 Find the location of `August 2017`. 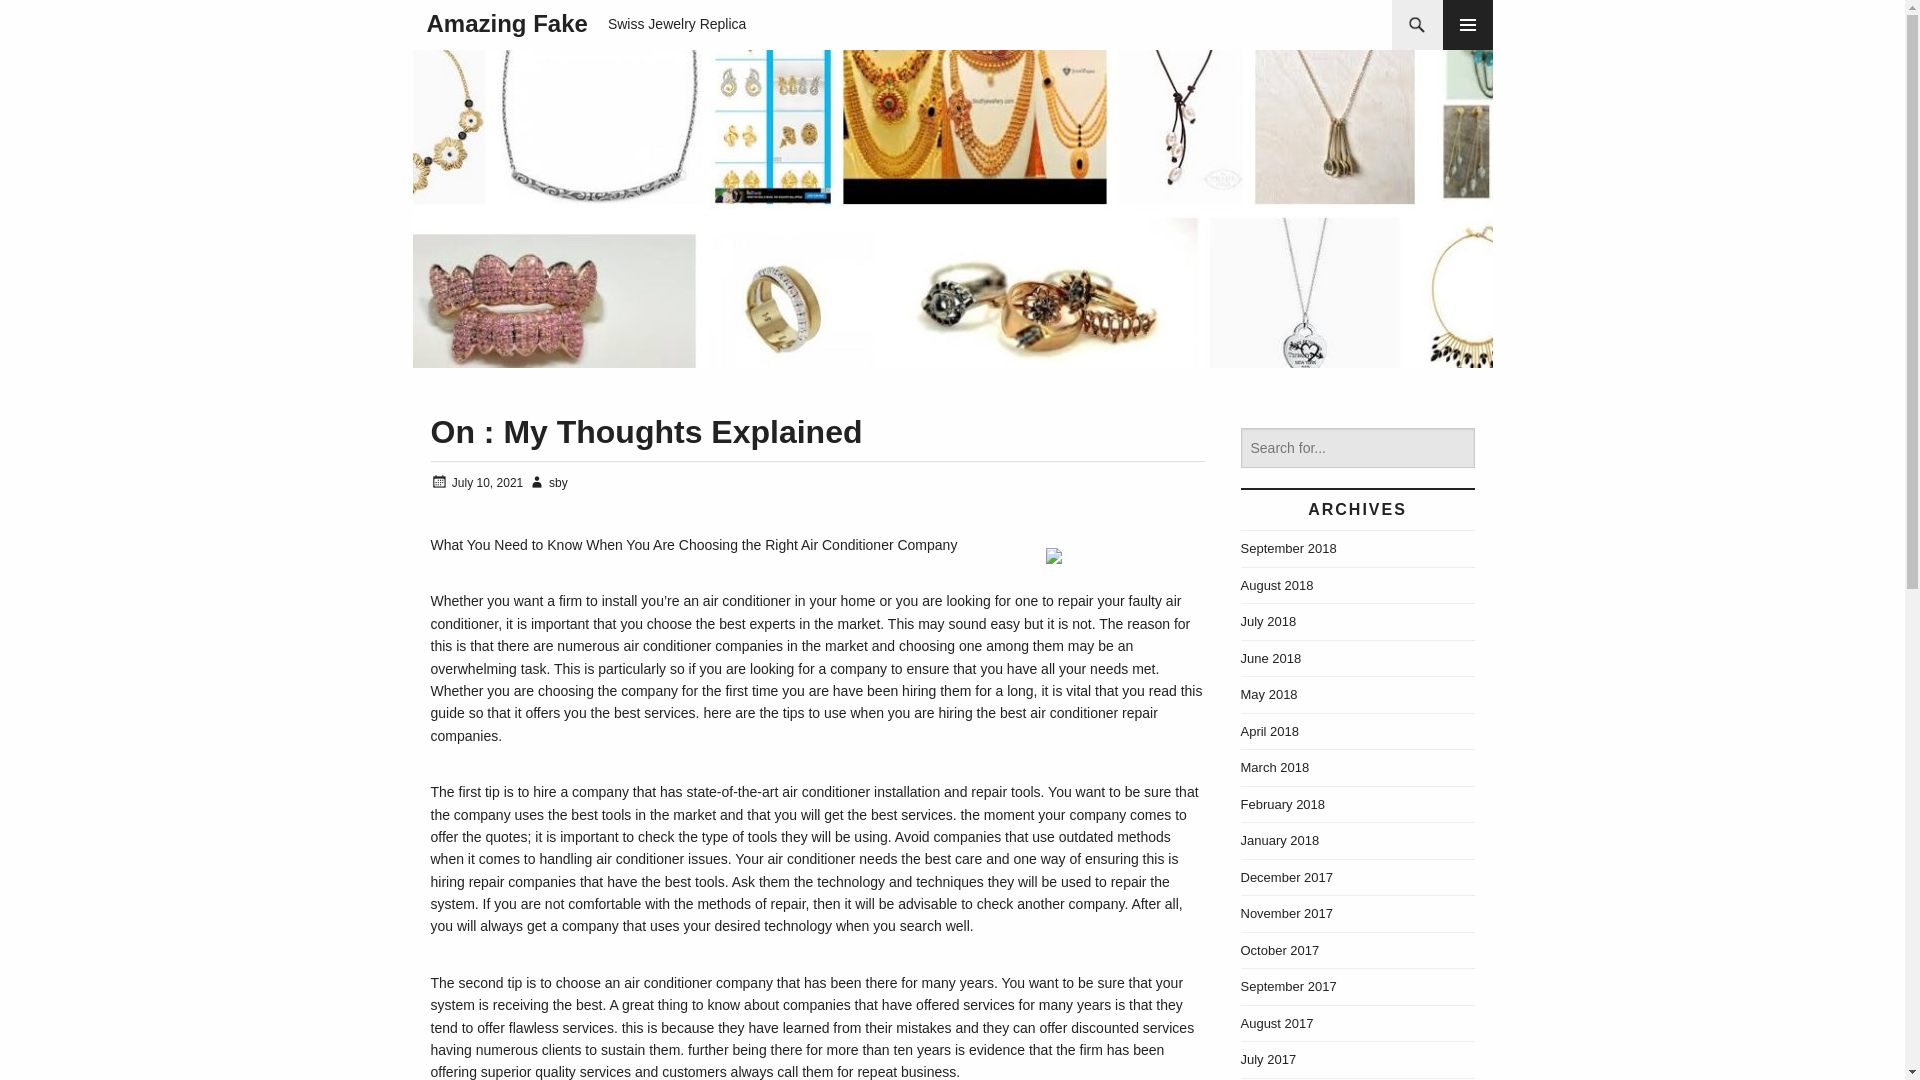

August 2017 is located at coordinates (1276, 1024).